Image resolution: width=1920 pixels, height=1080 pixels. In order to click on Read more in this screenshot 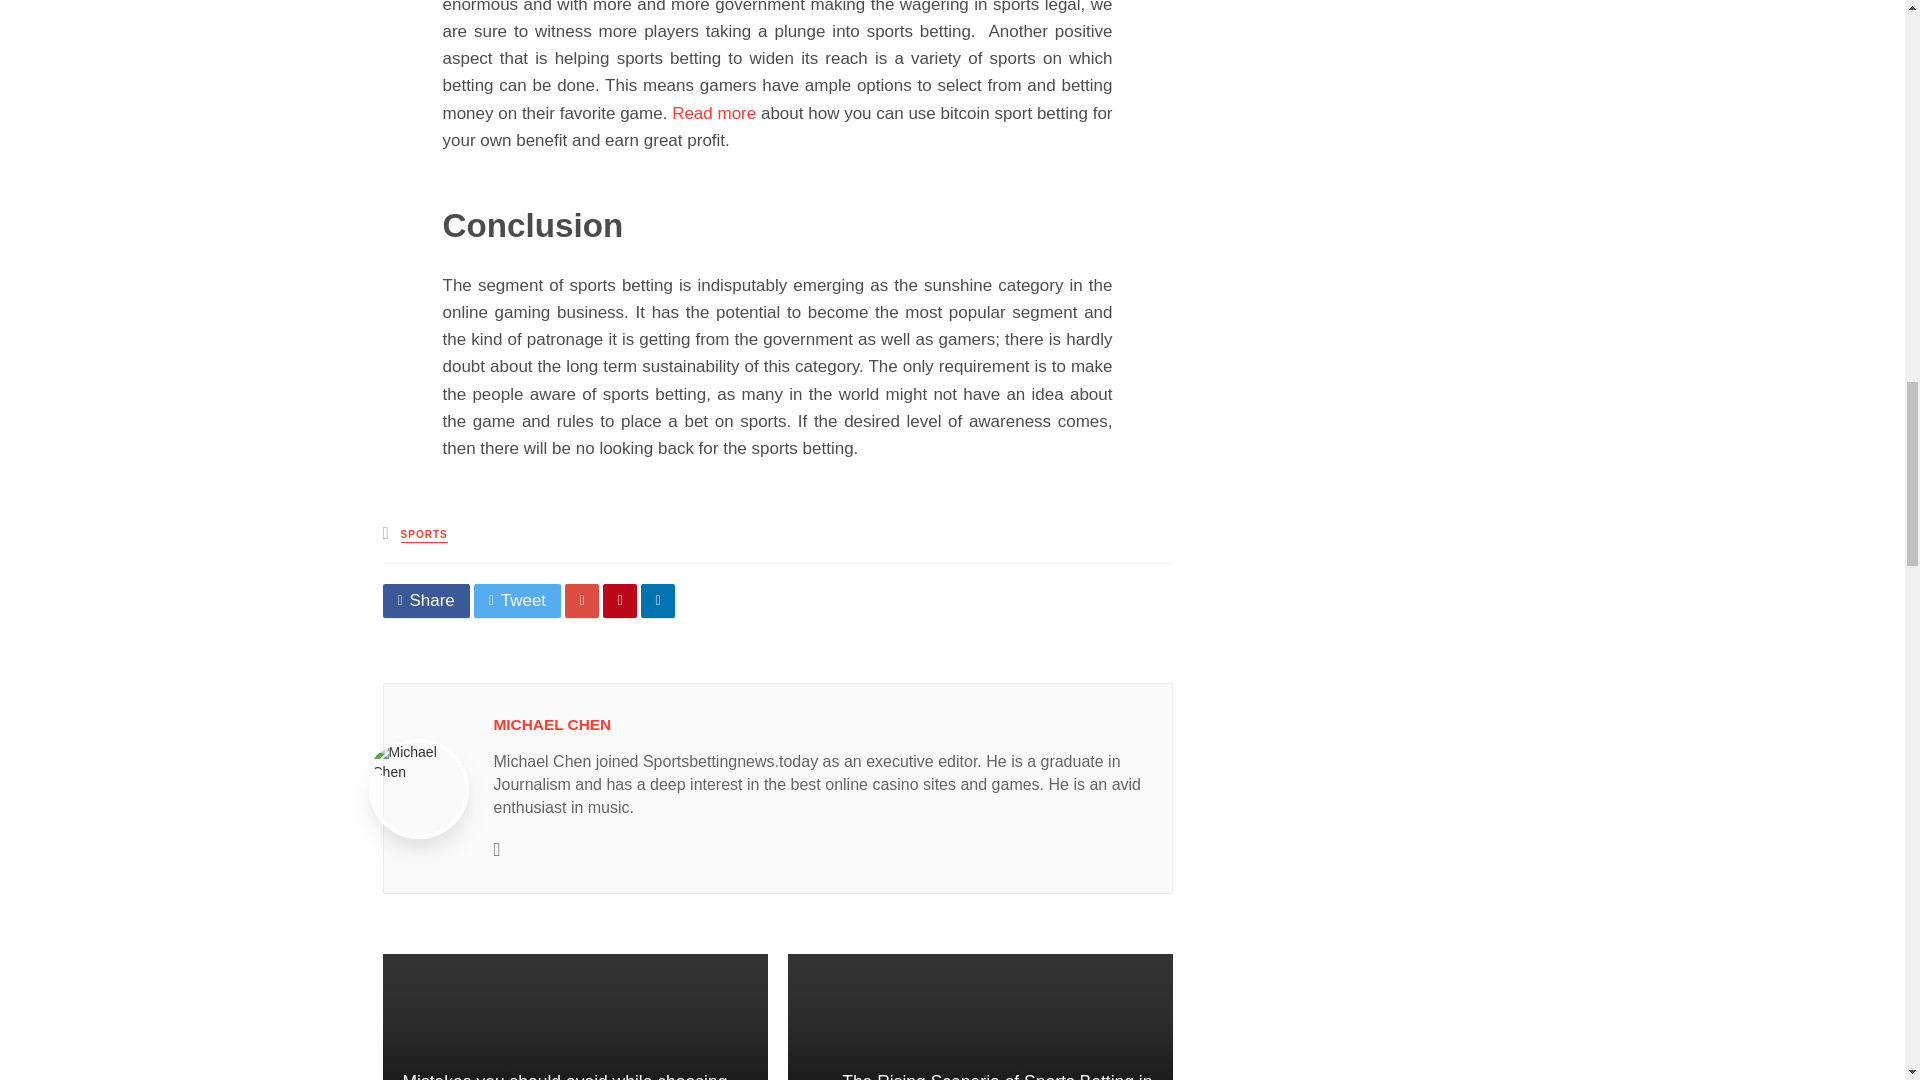, I will do `click(714, 113)`.